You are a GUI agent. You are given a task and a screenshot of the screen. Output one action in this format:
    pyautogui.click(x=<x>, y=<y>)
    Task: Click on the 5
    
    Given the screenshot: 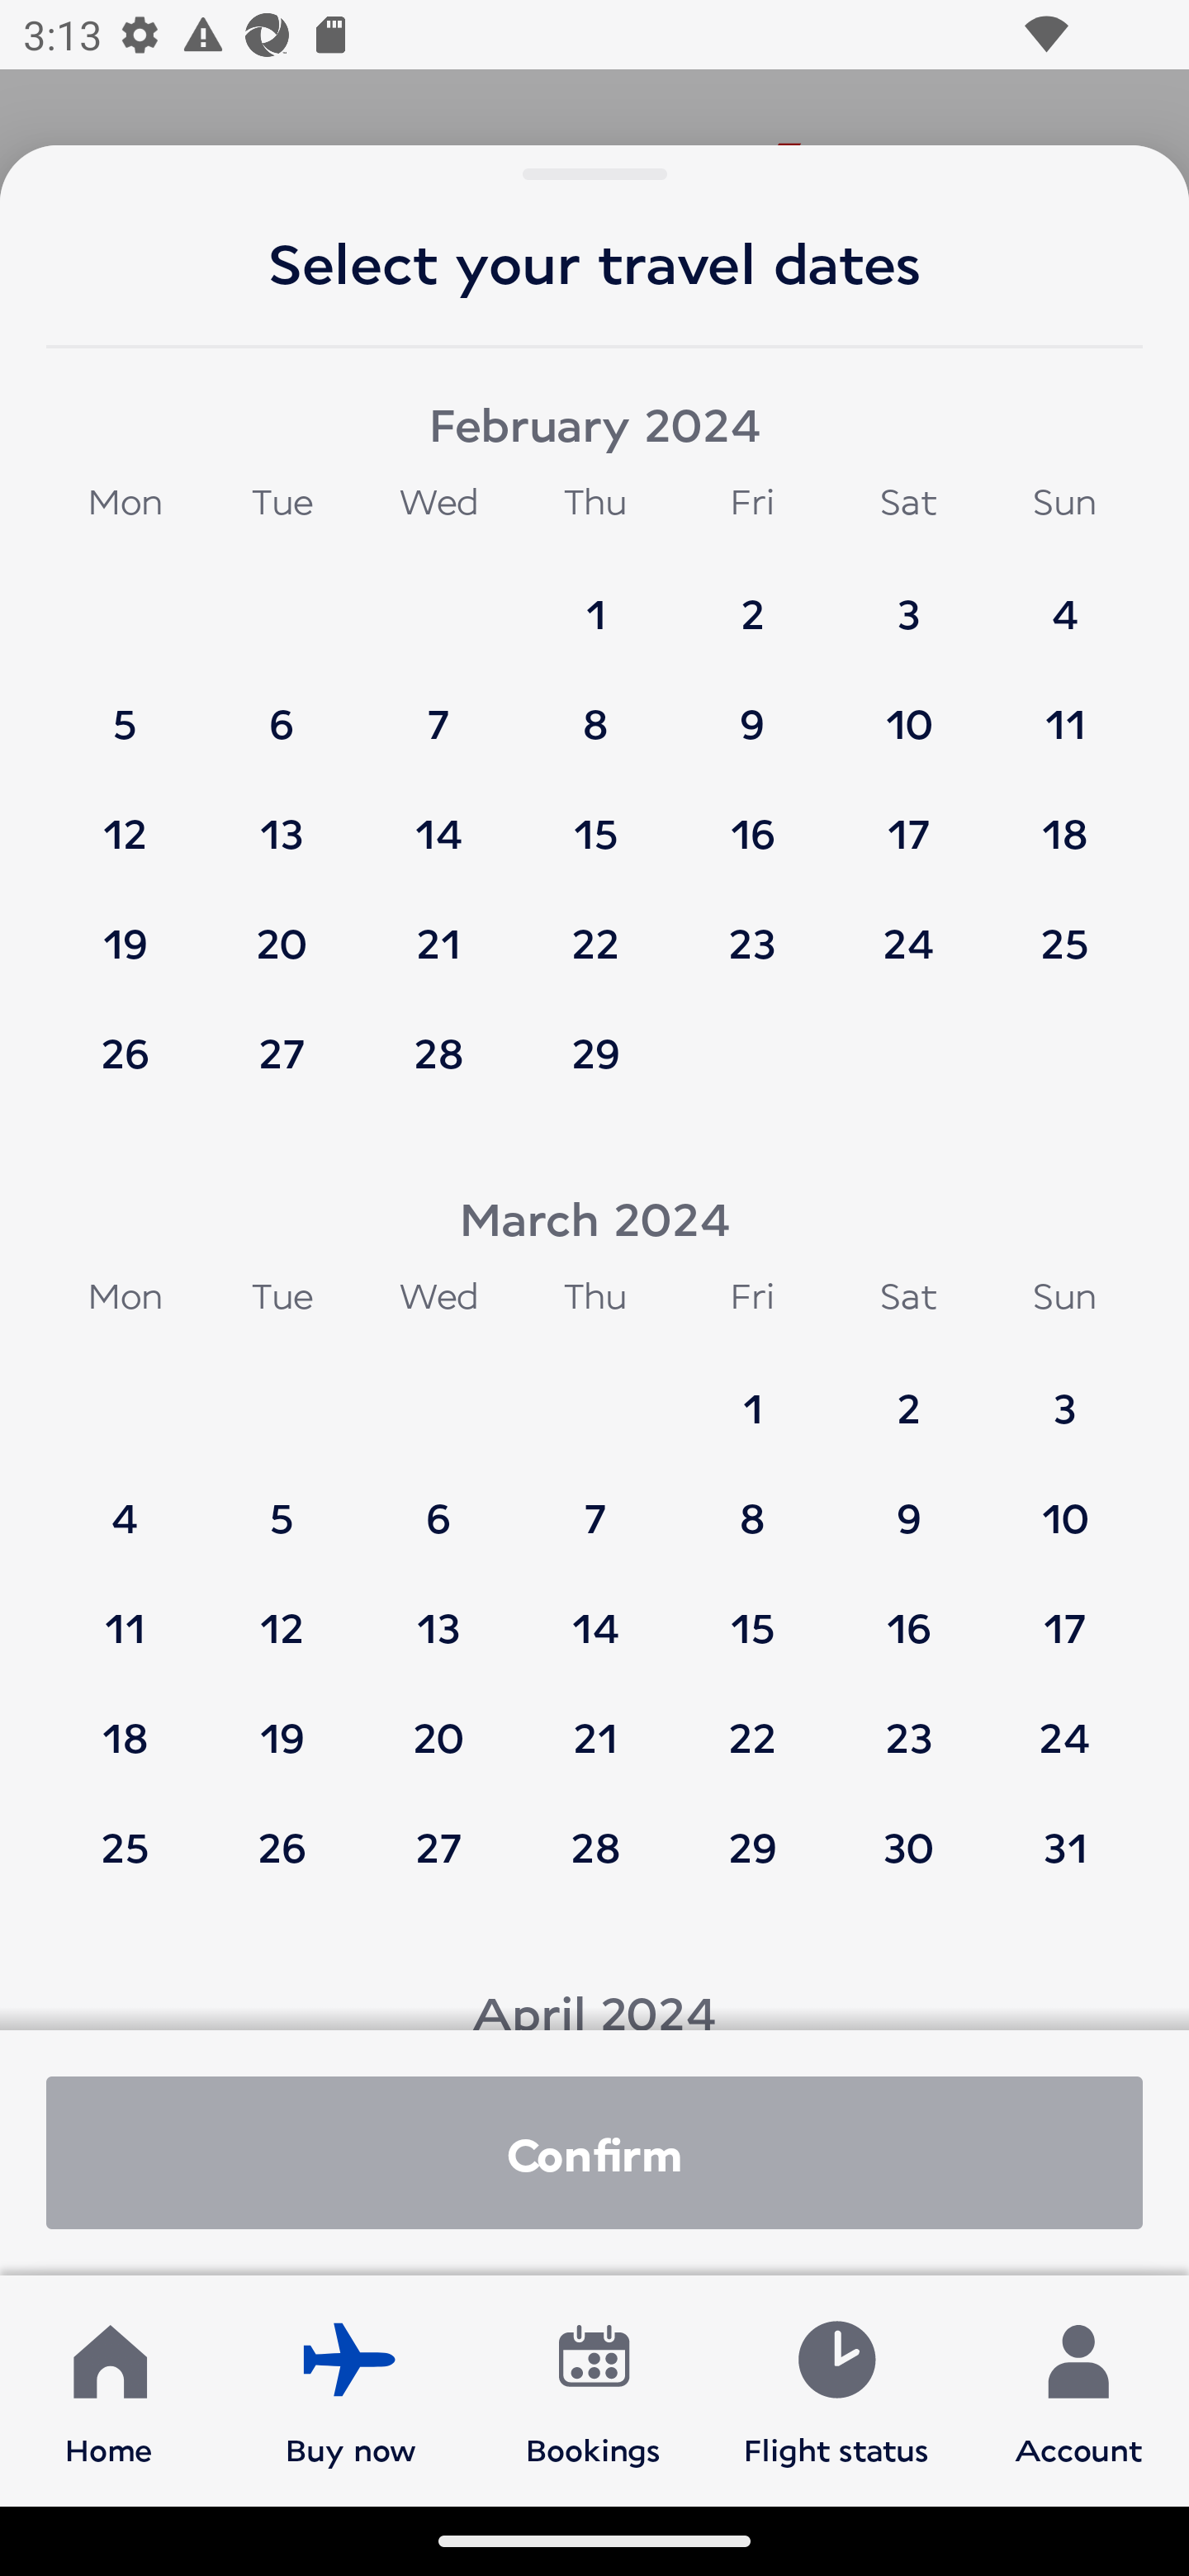 What is the action you would take?
    pyautogui.click(x=282, y=1503)
    